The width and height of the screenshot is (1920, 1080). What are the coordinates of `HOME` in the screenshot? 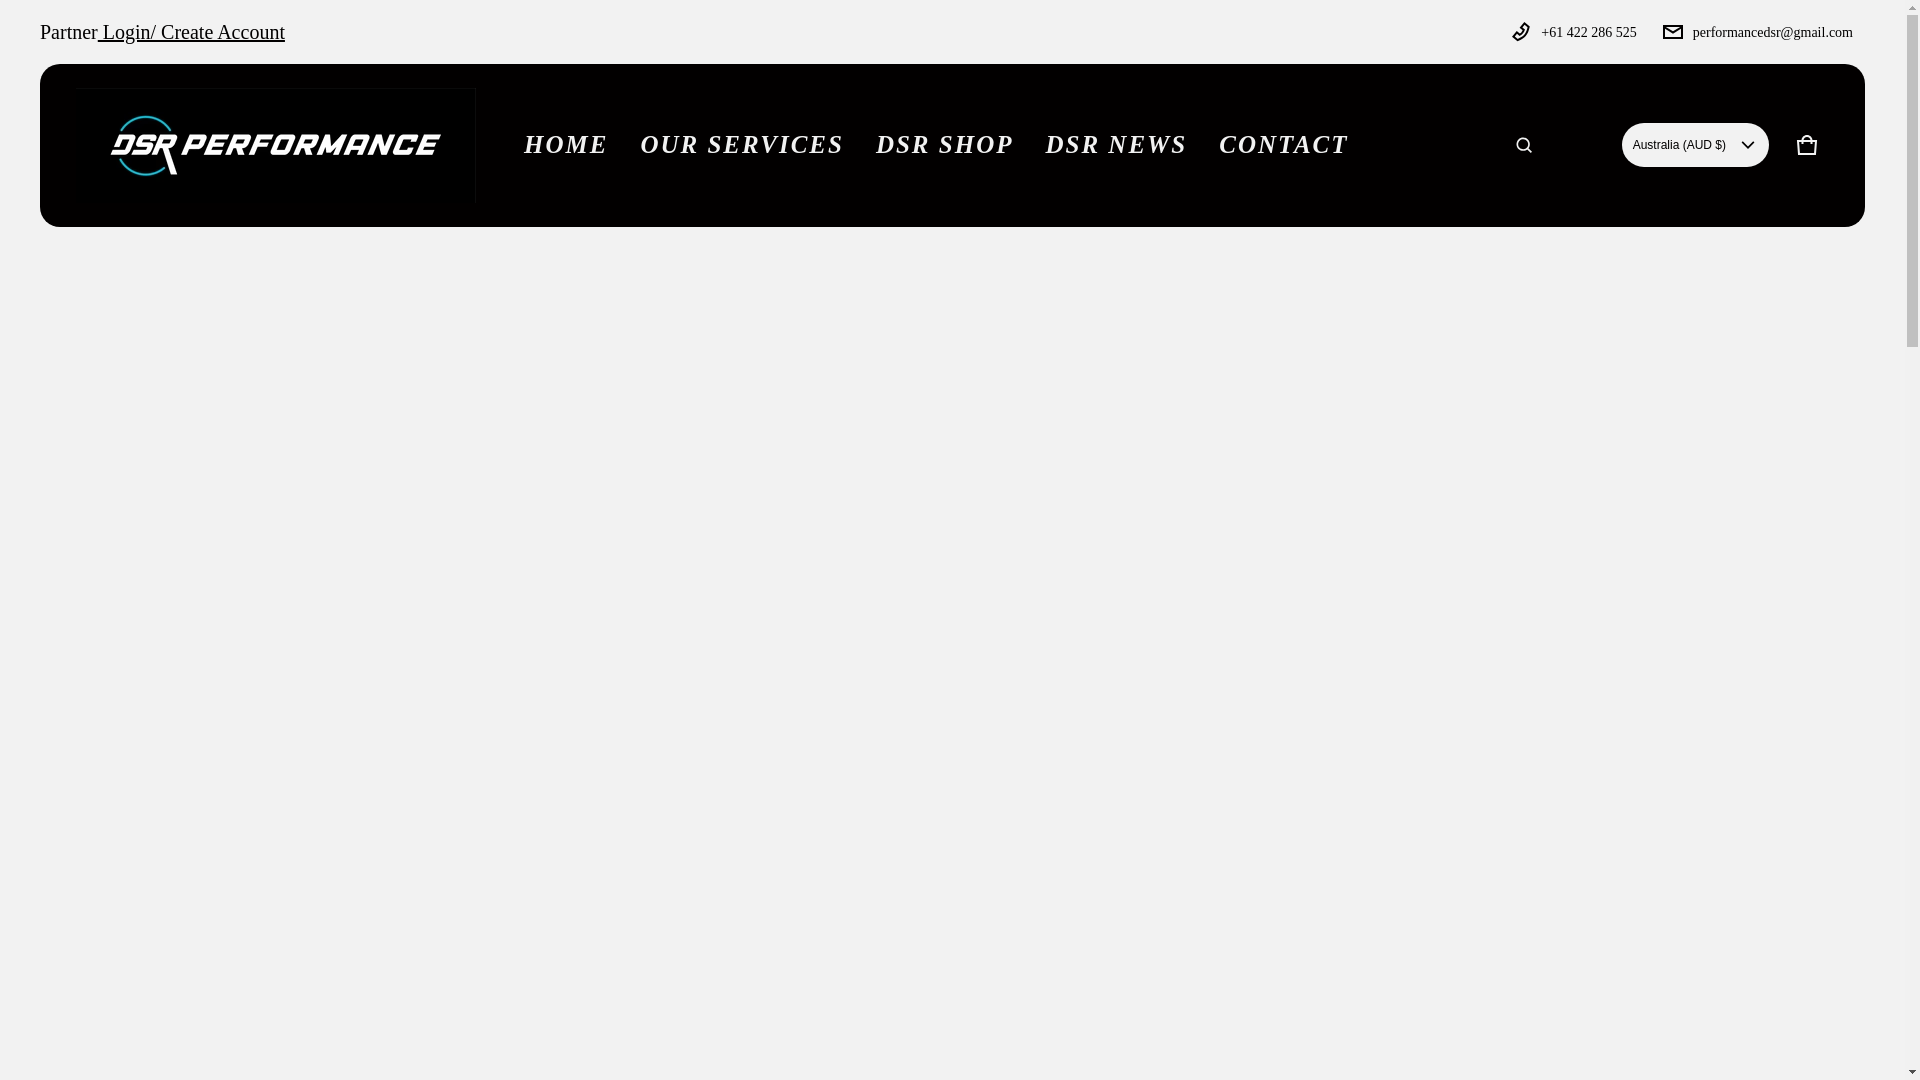 It's located at (566, 145).